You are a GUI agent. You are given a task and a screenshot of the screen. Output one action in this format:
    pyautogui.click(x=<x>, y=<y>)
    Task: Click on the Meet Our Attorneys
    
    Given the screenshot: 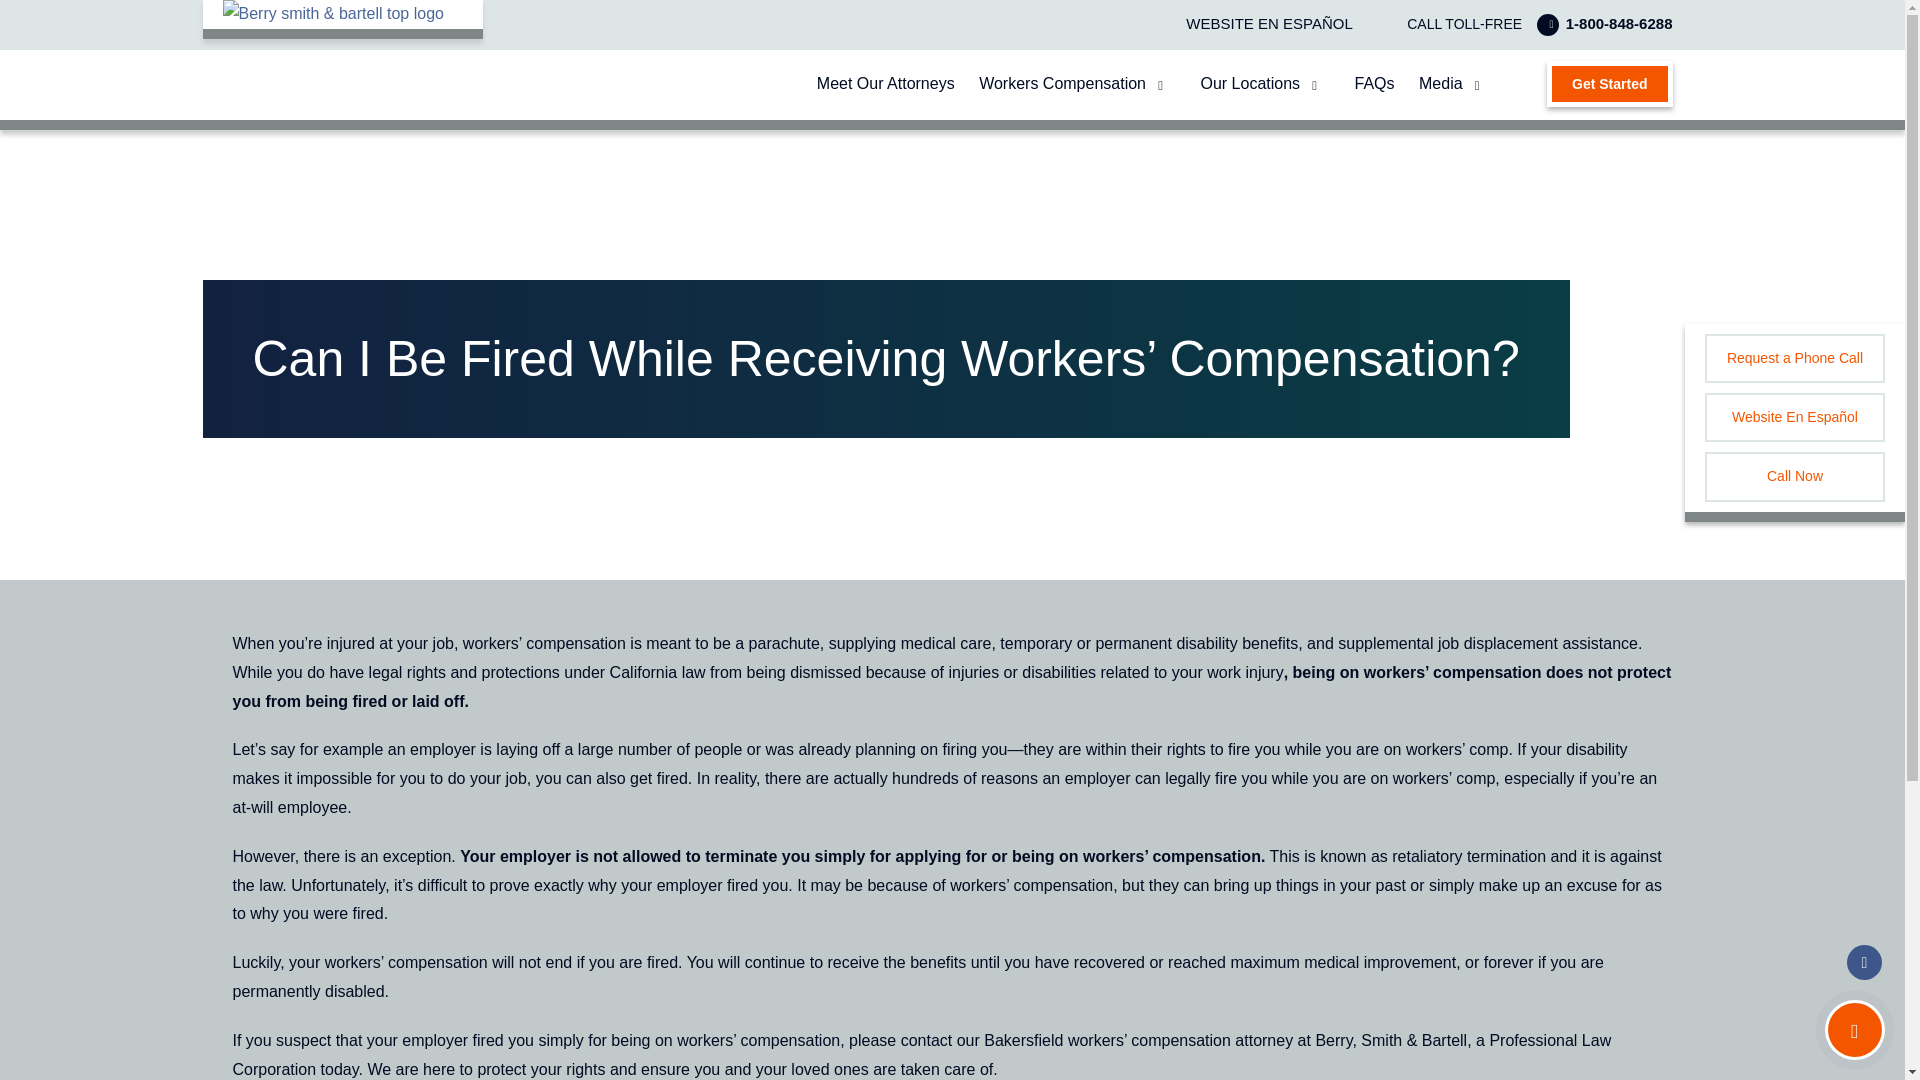 What is the action you would take?
    pyautogui.click(x=886, y=83)
    